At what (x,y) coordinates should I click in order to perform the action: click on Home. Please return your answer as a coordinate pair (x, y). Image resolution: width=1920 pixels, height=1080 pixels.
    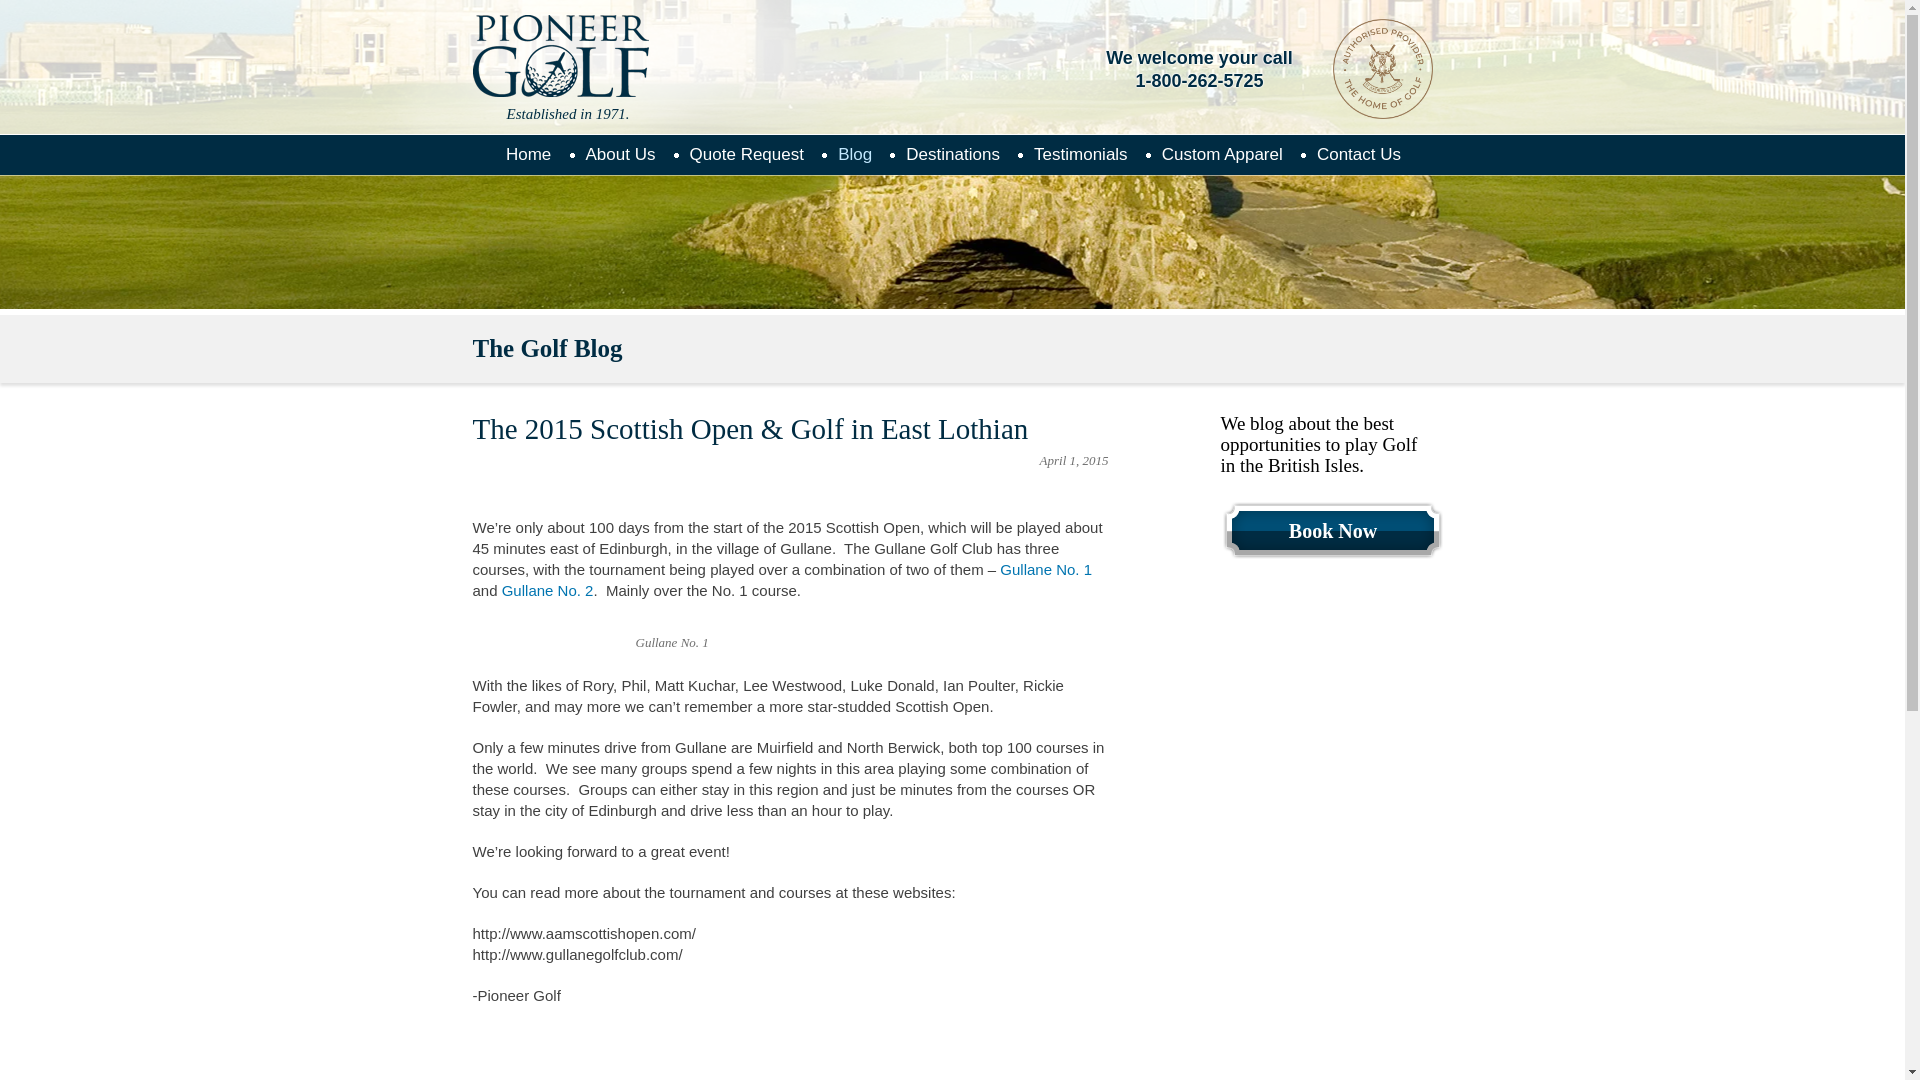
    Looking at the image, I should click on (526, 154).